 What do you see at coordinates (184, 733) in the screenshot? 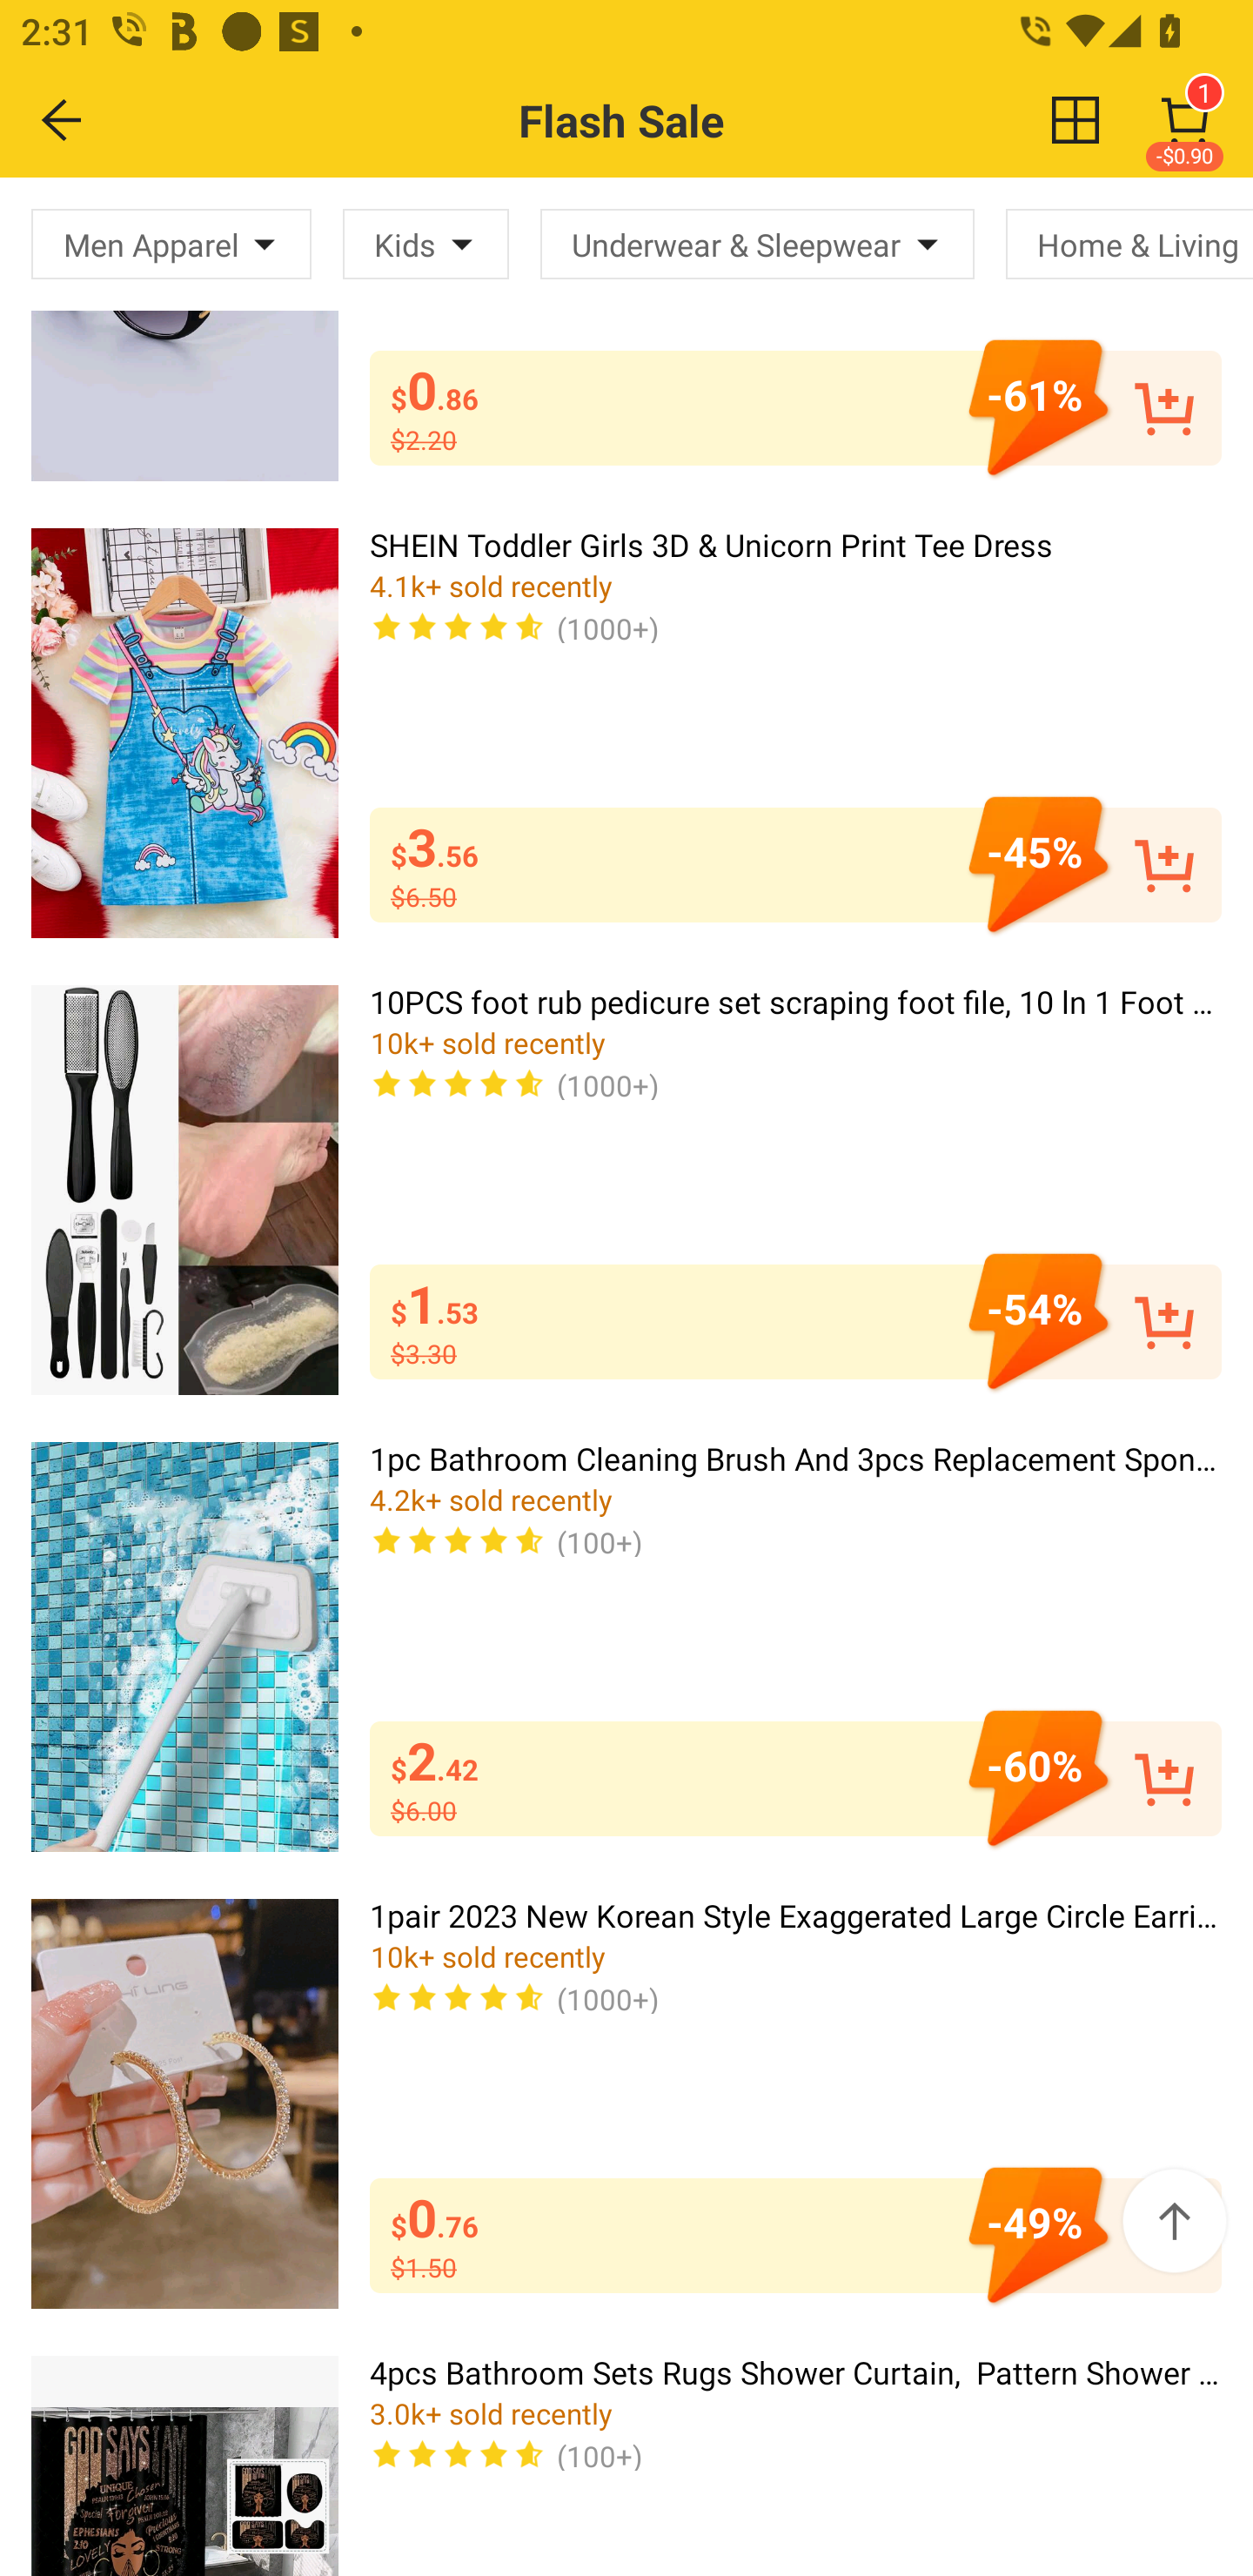
I see `SHEIN Toddler Girls 3D & Unicorn Print Tee Dress` at bounding box center [184, 733].